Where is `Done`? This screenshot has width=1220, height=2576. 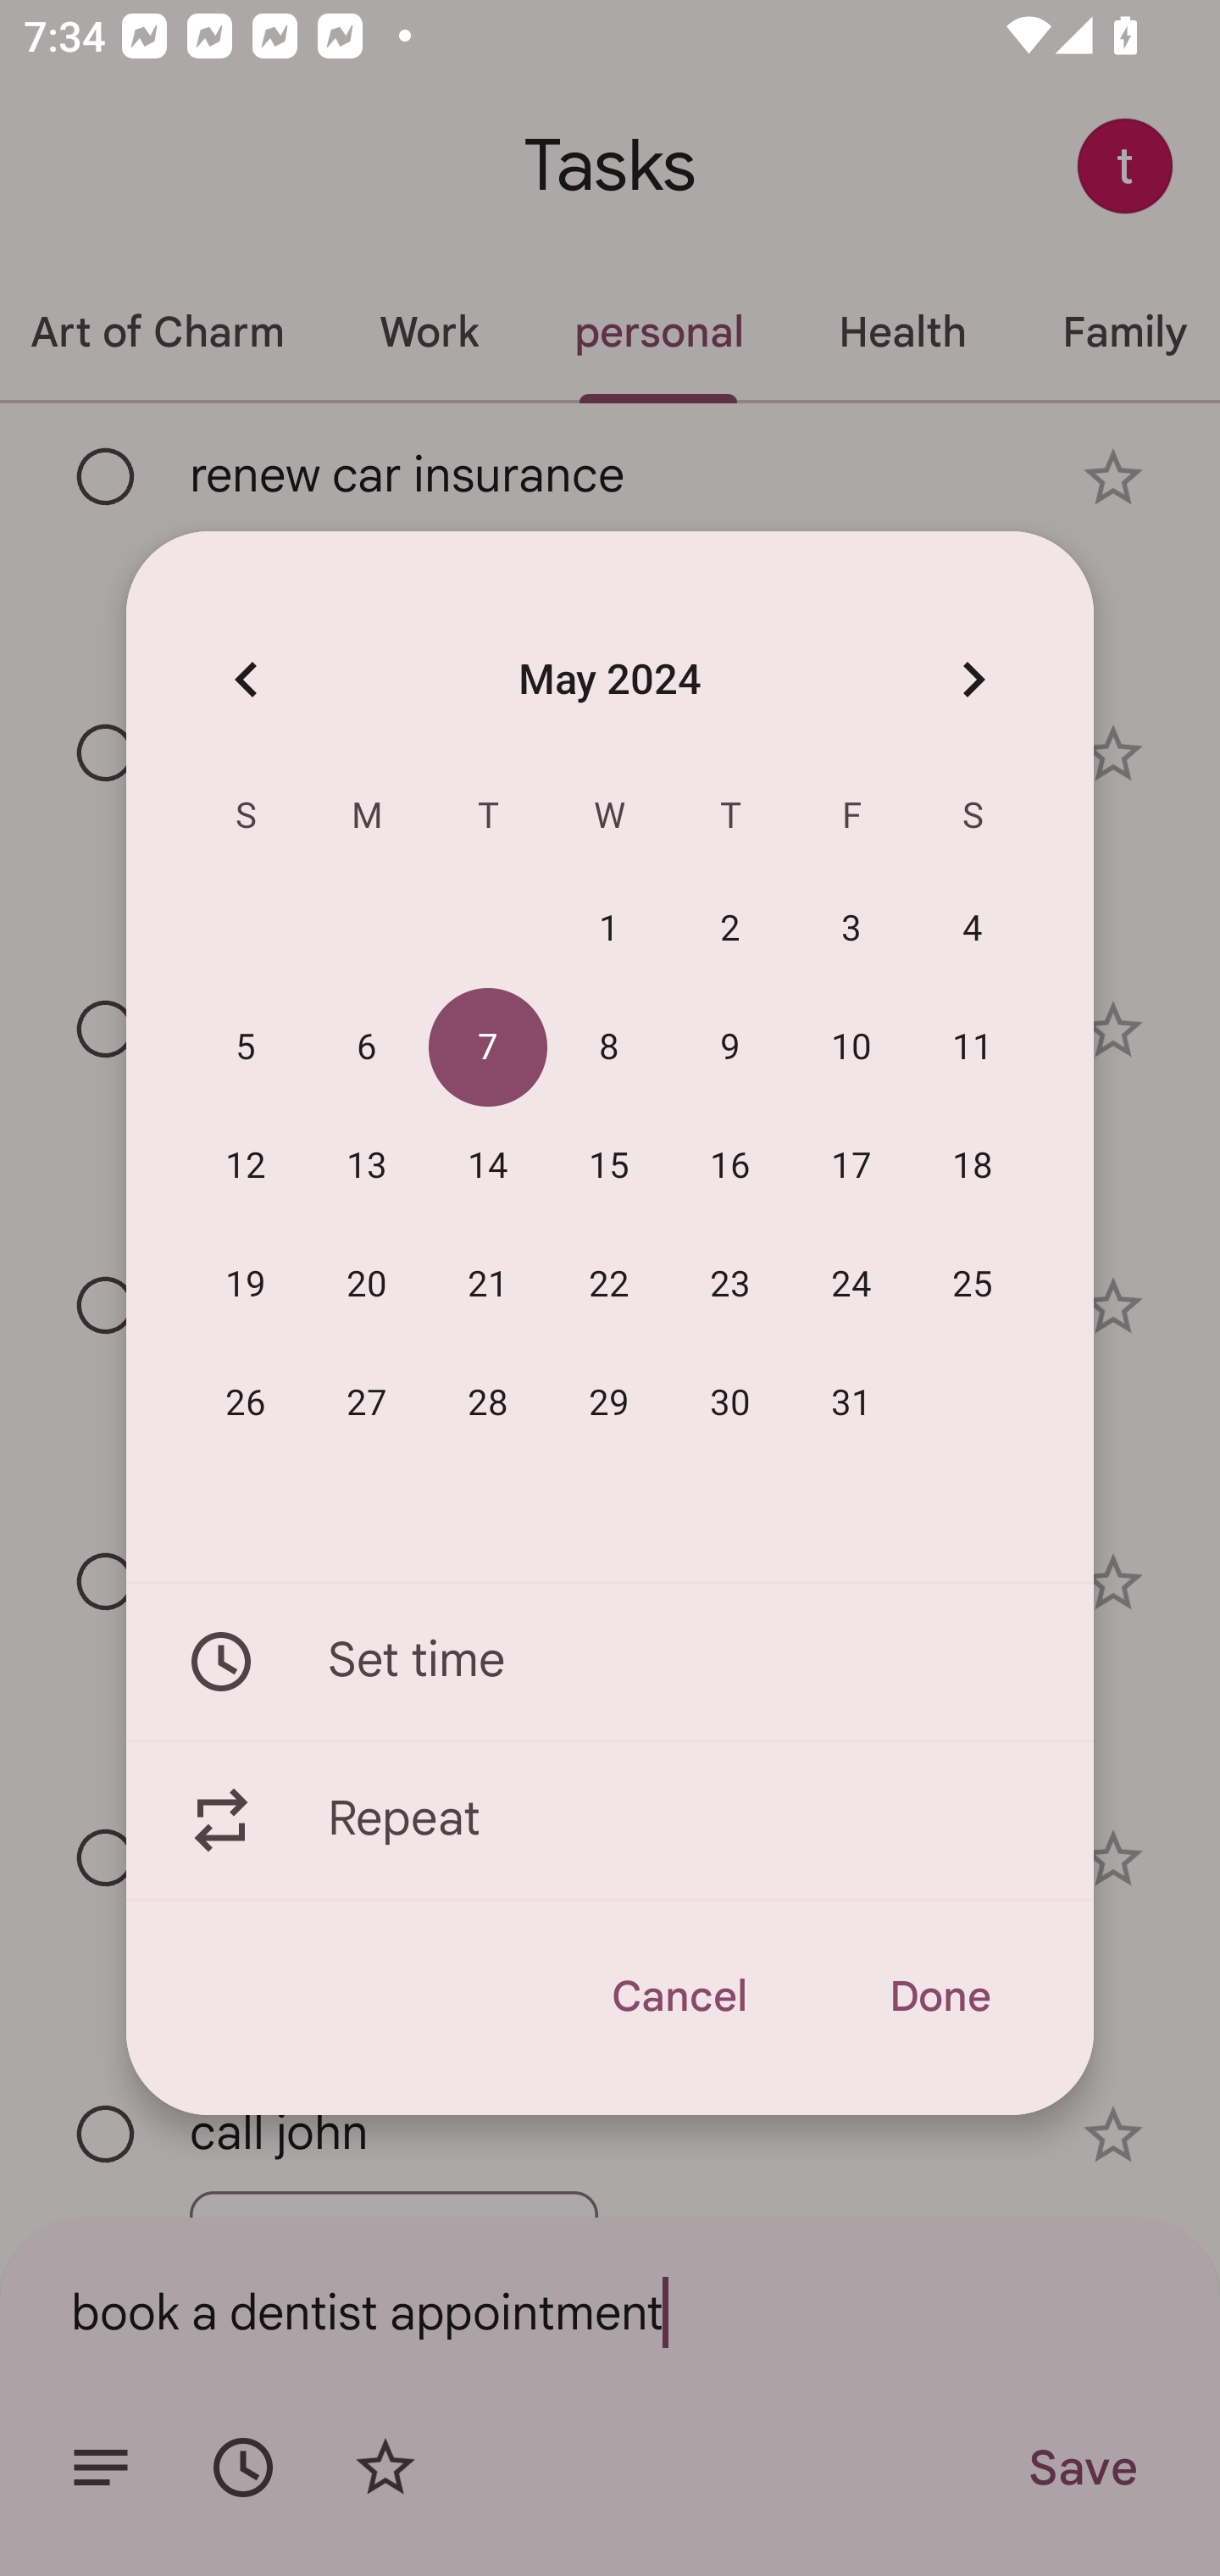 Done is located at coordinates (939, 1996).